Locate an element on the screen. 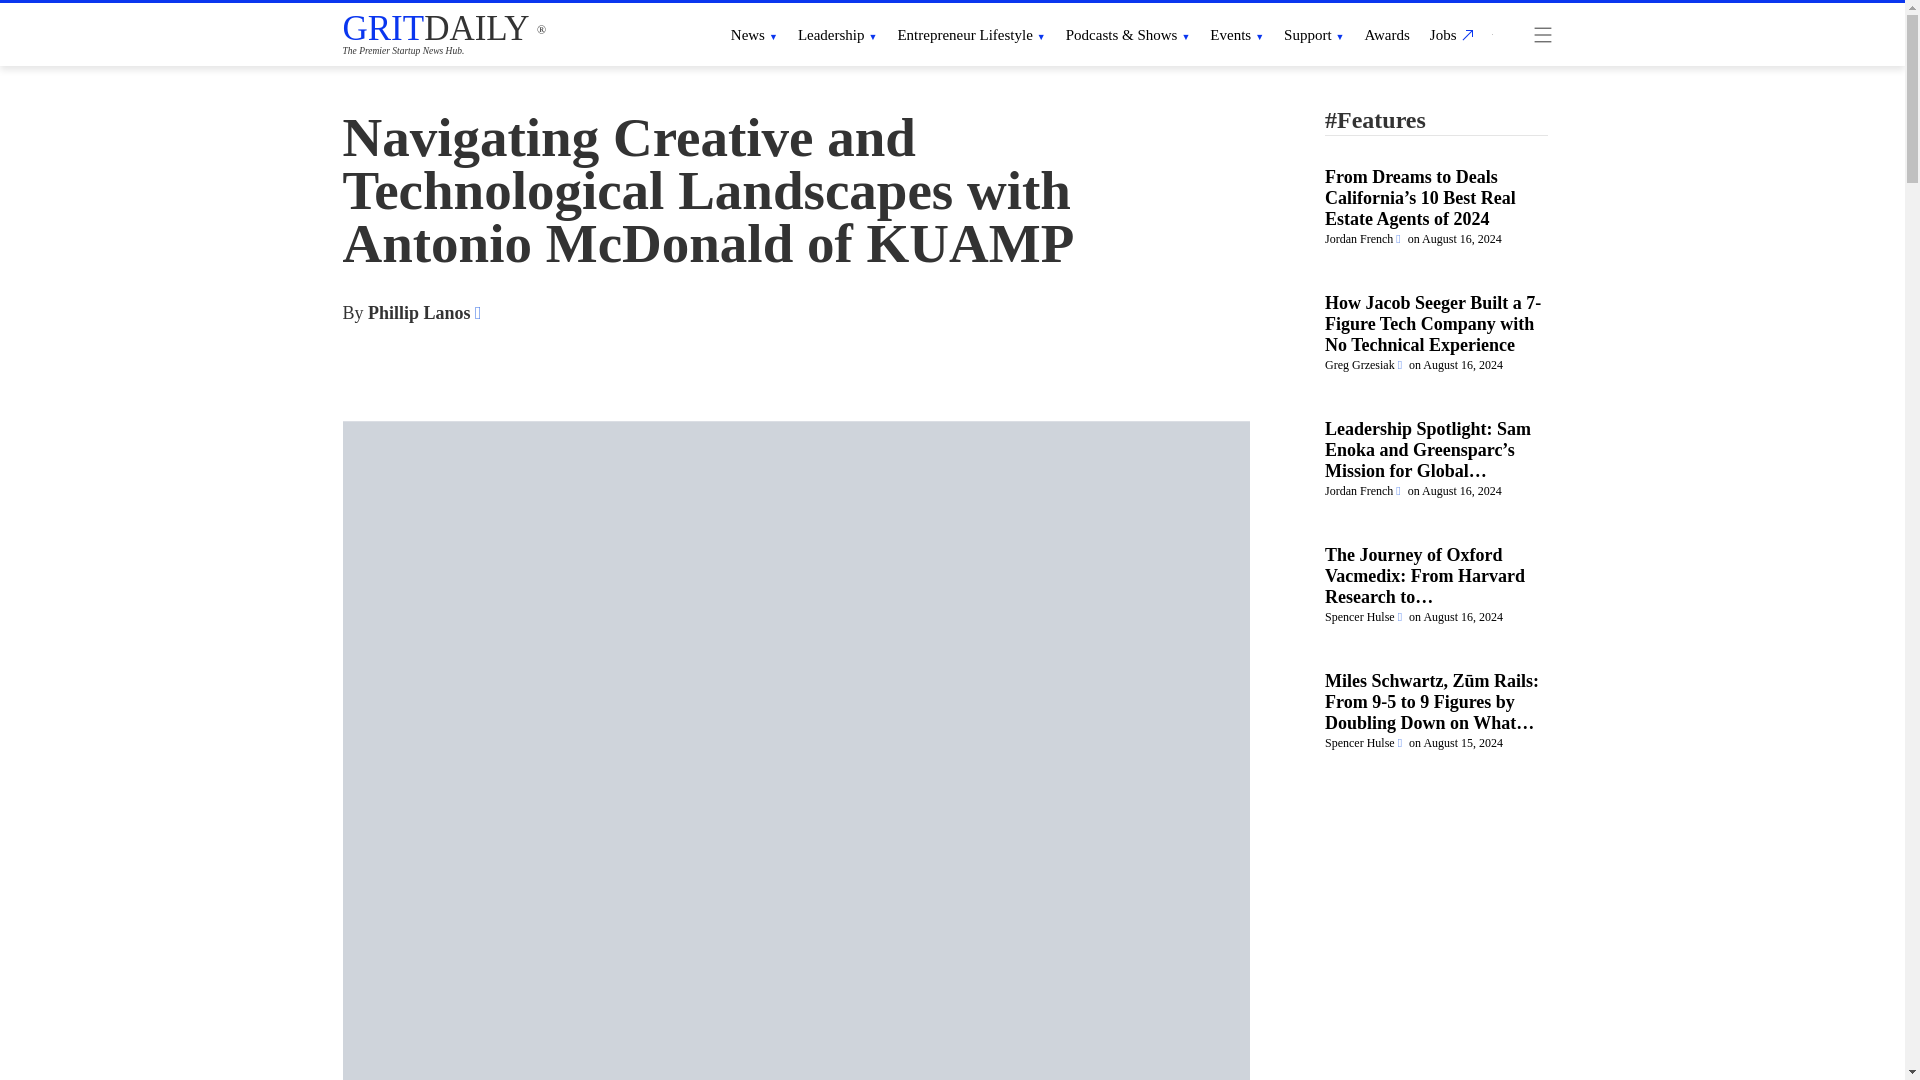 The width and height of the screenshot is (1920, 1080). Jobs is located at coordinates (1449, 34).